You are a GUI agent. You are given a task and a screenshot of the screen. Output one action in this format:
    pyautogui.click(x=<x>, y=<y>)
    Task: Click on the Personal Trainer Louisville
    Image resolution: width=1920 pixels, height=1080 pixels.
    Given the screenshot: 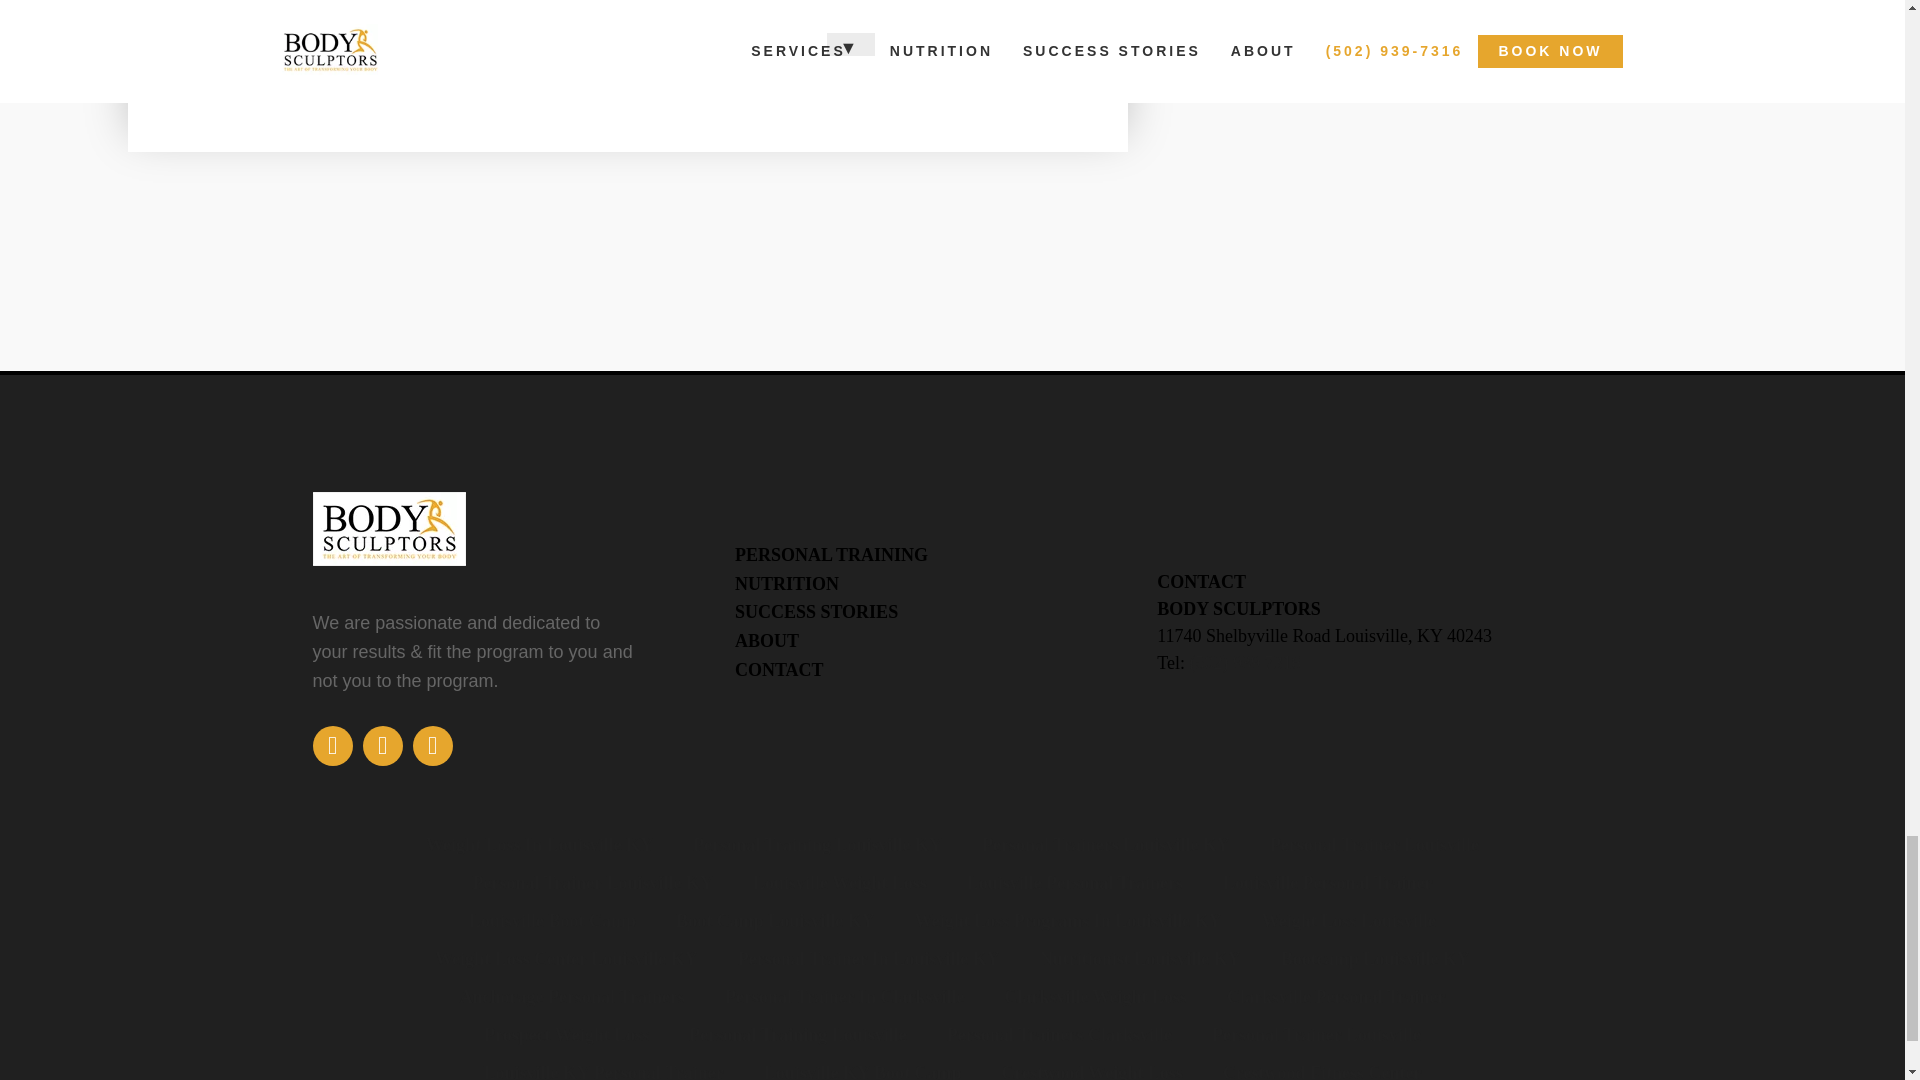 What is the action you would take?
    pyautogui.click(x=1374, y=845)
    